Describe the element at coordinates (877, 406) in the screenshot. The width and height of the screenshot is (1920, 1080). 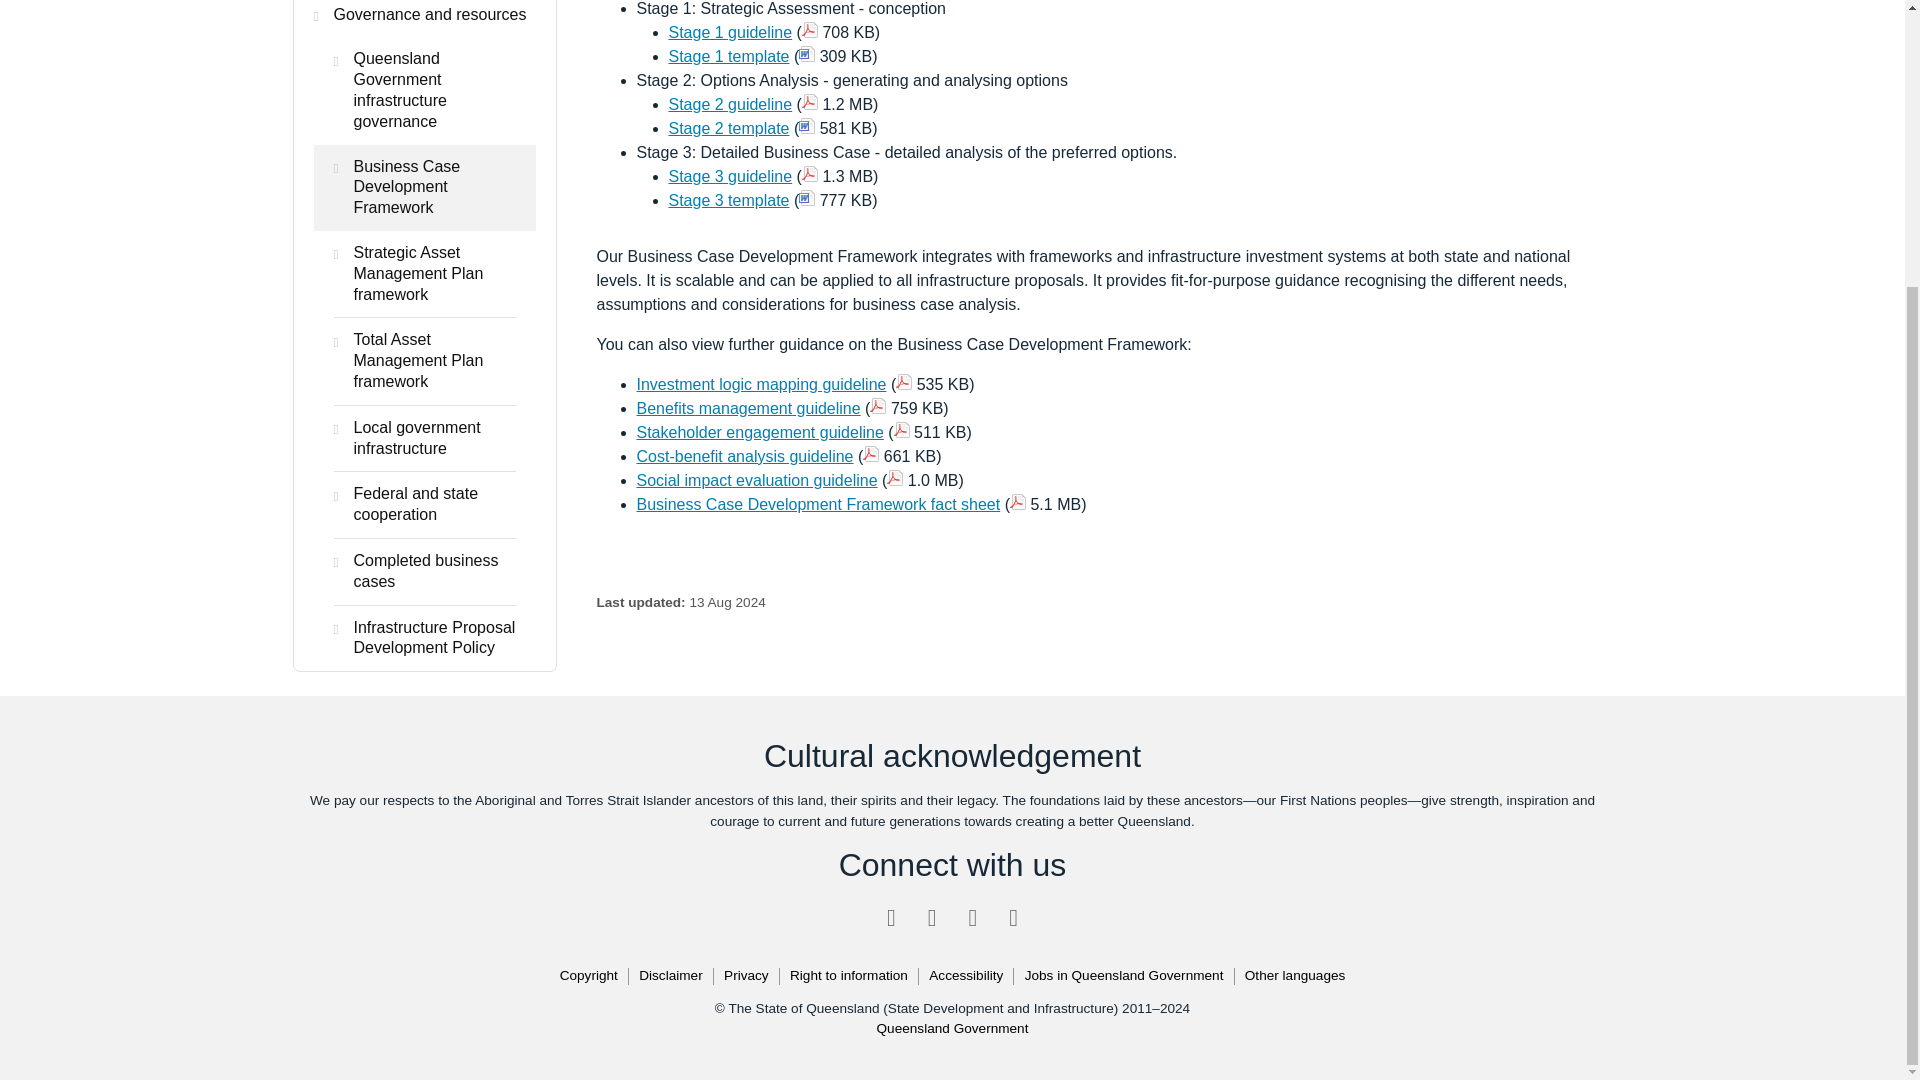
I see `pdf` at that location.